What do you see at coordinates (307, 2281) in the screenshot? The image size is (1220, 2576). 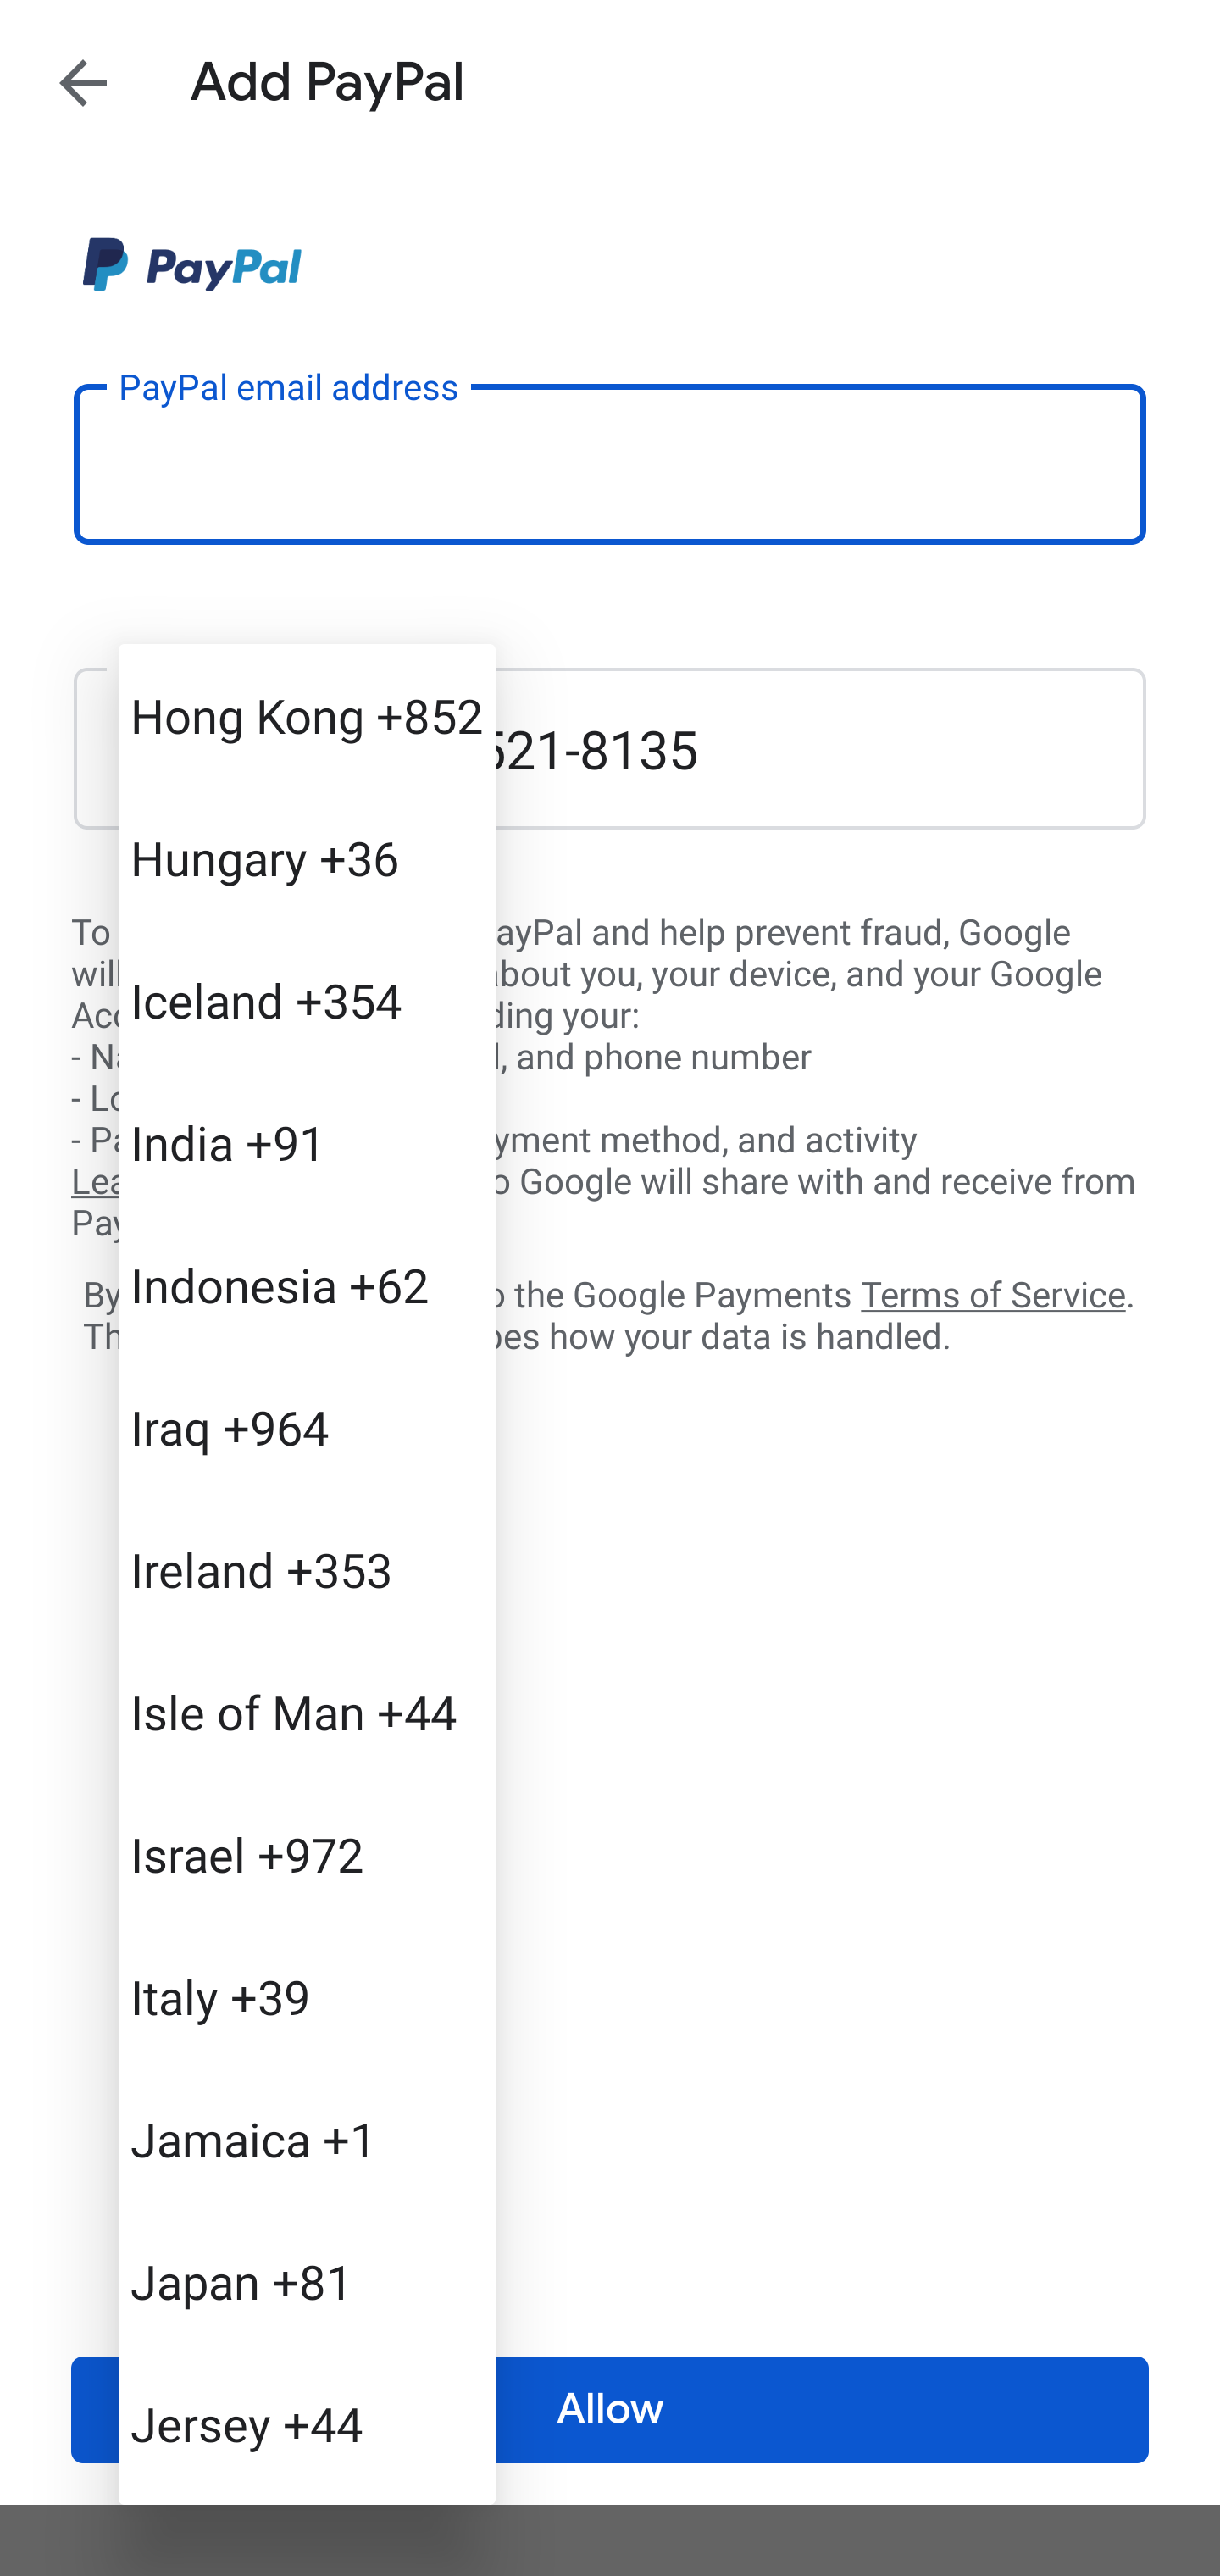 I see `Japan +81` at bounding box center [307, 2281].